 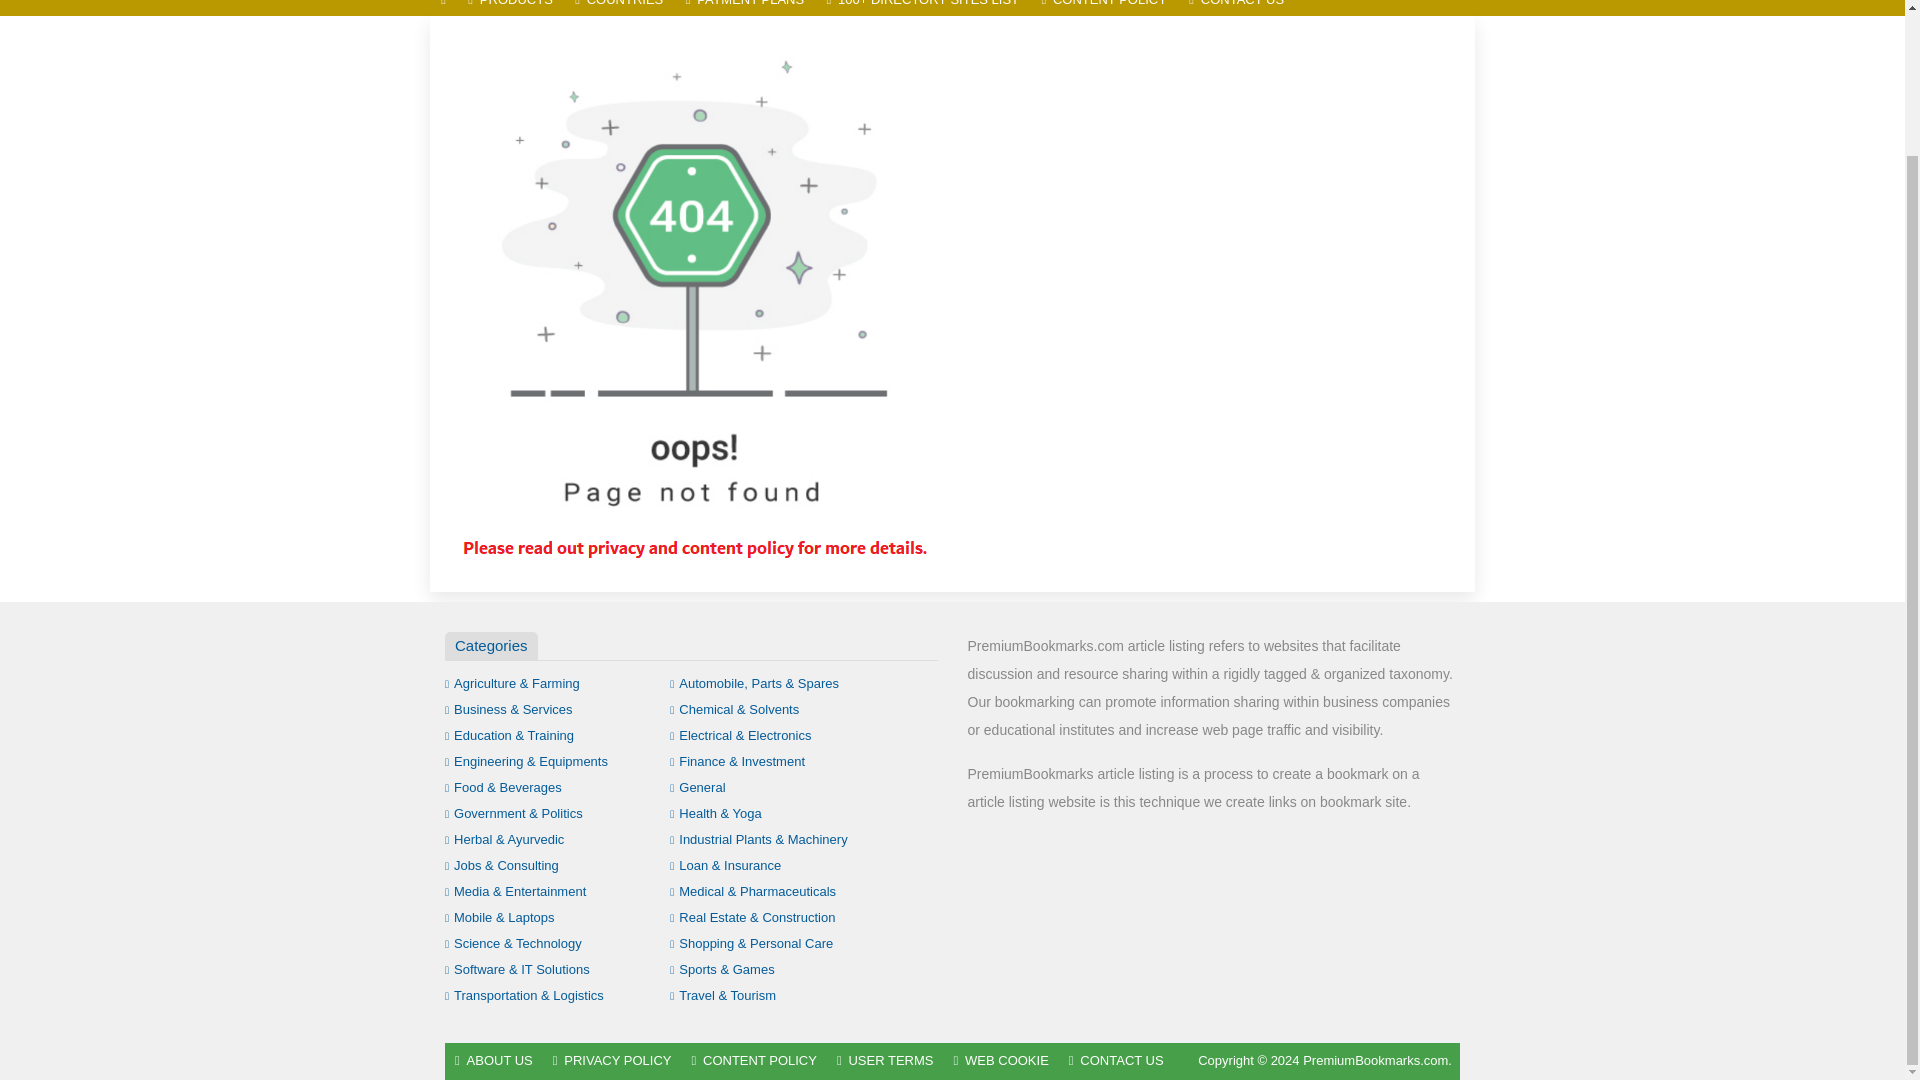 I want to click on COUNTRIES, so click(x=618, y=8).